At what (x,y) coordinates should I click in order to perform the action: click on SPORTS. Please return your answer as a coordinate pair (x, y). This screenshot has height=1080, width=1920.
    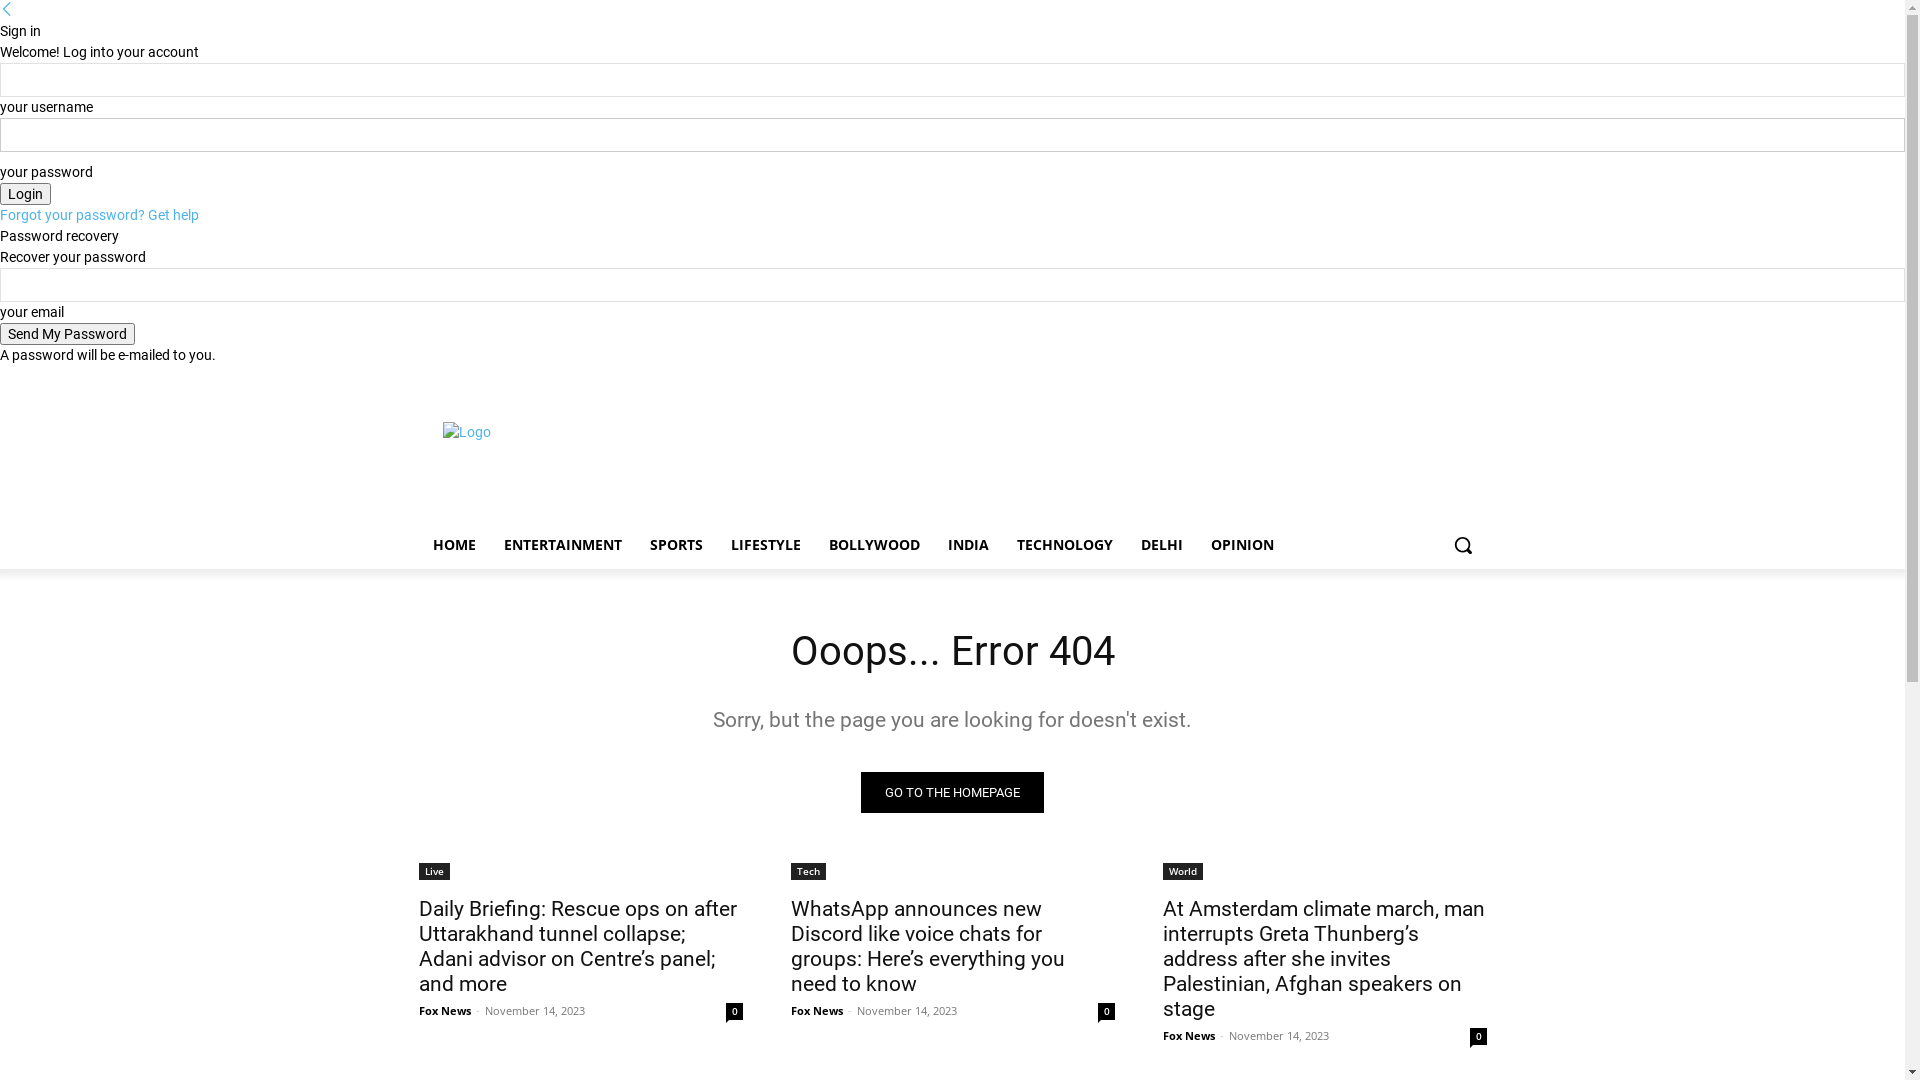
    Looking at the image, I should click on (676, 545).